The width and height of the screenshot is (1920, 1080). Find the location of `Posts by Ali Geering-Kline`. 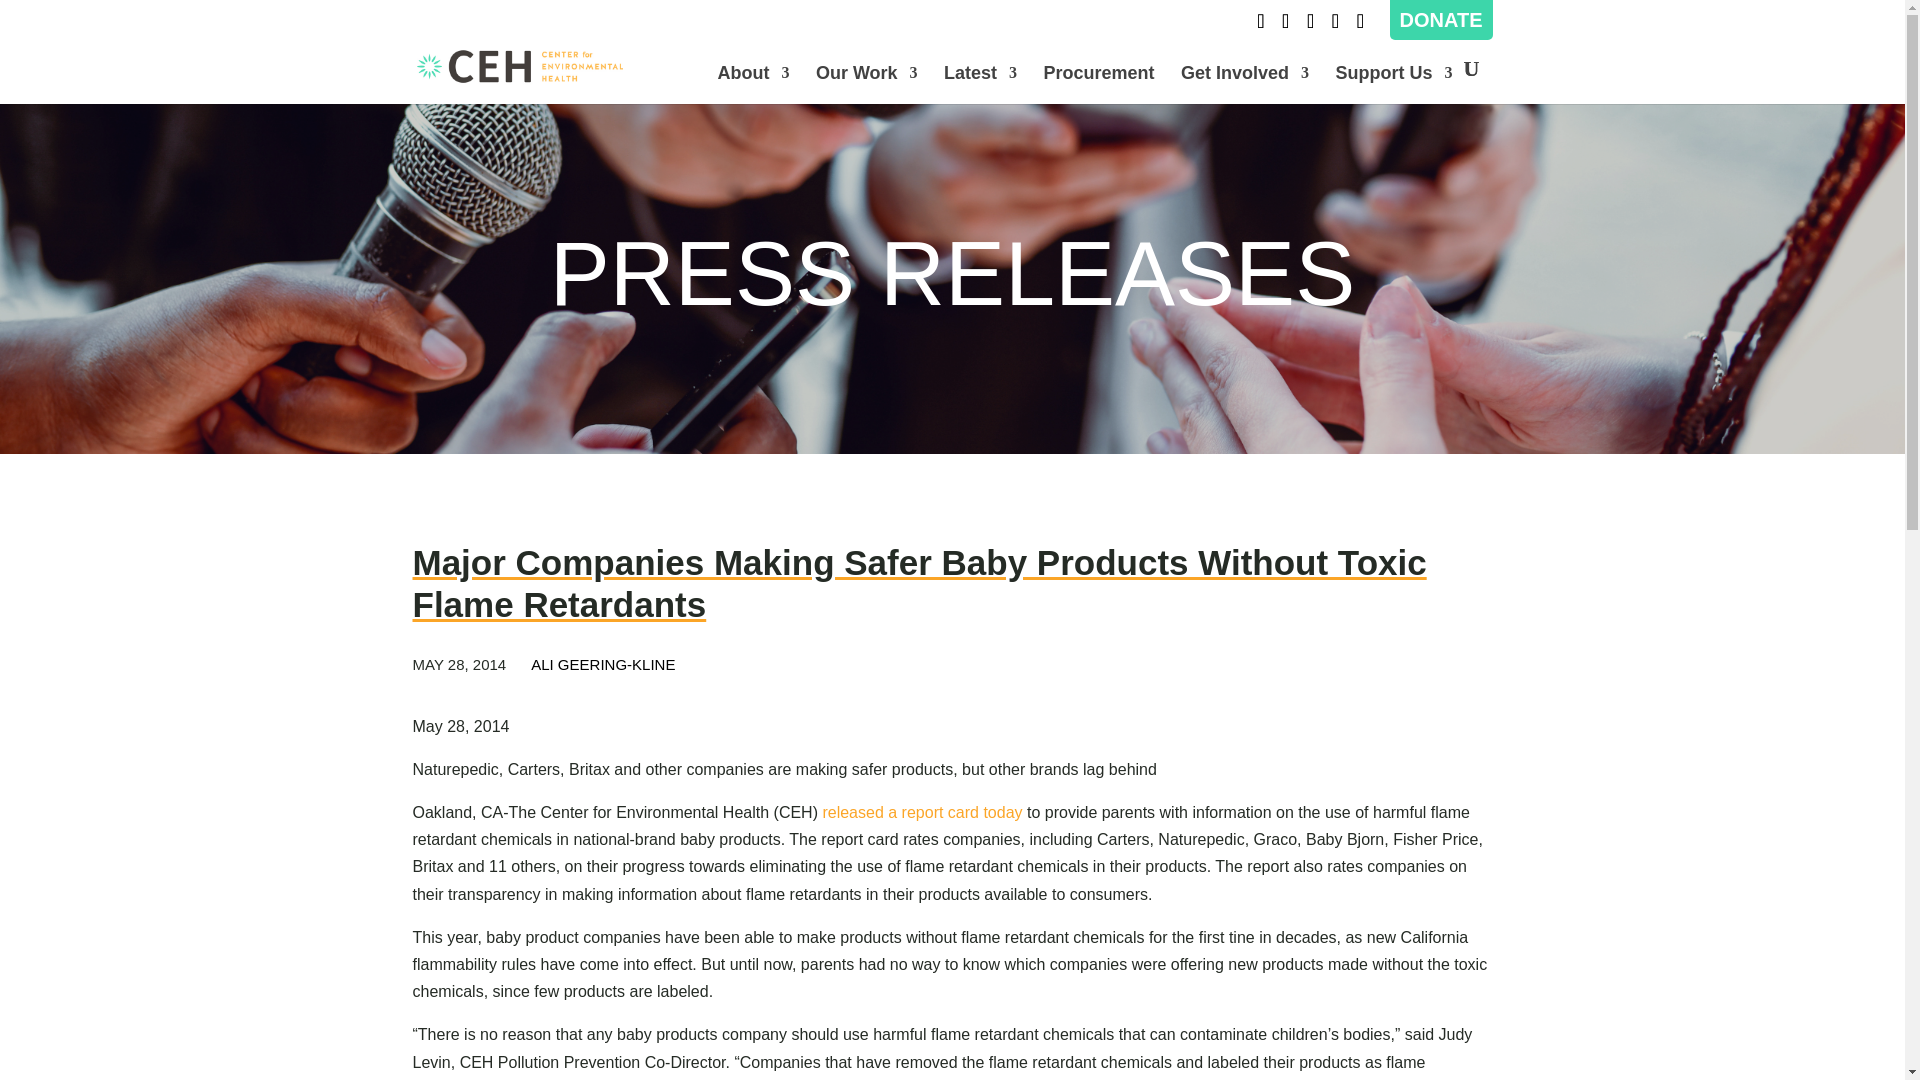

Posts by Ali Geering-Kline is located at coordinates (603, 664).